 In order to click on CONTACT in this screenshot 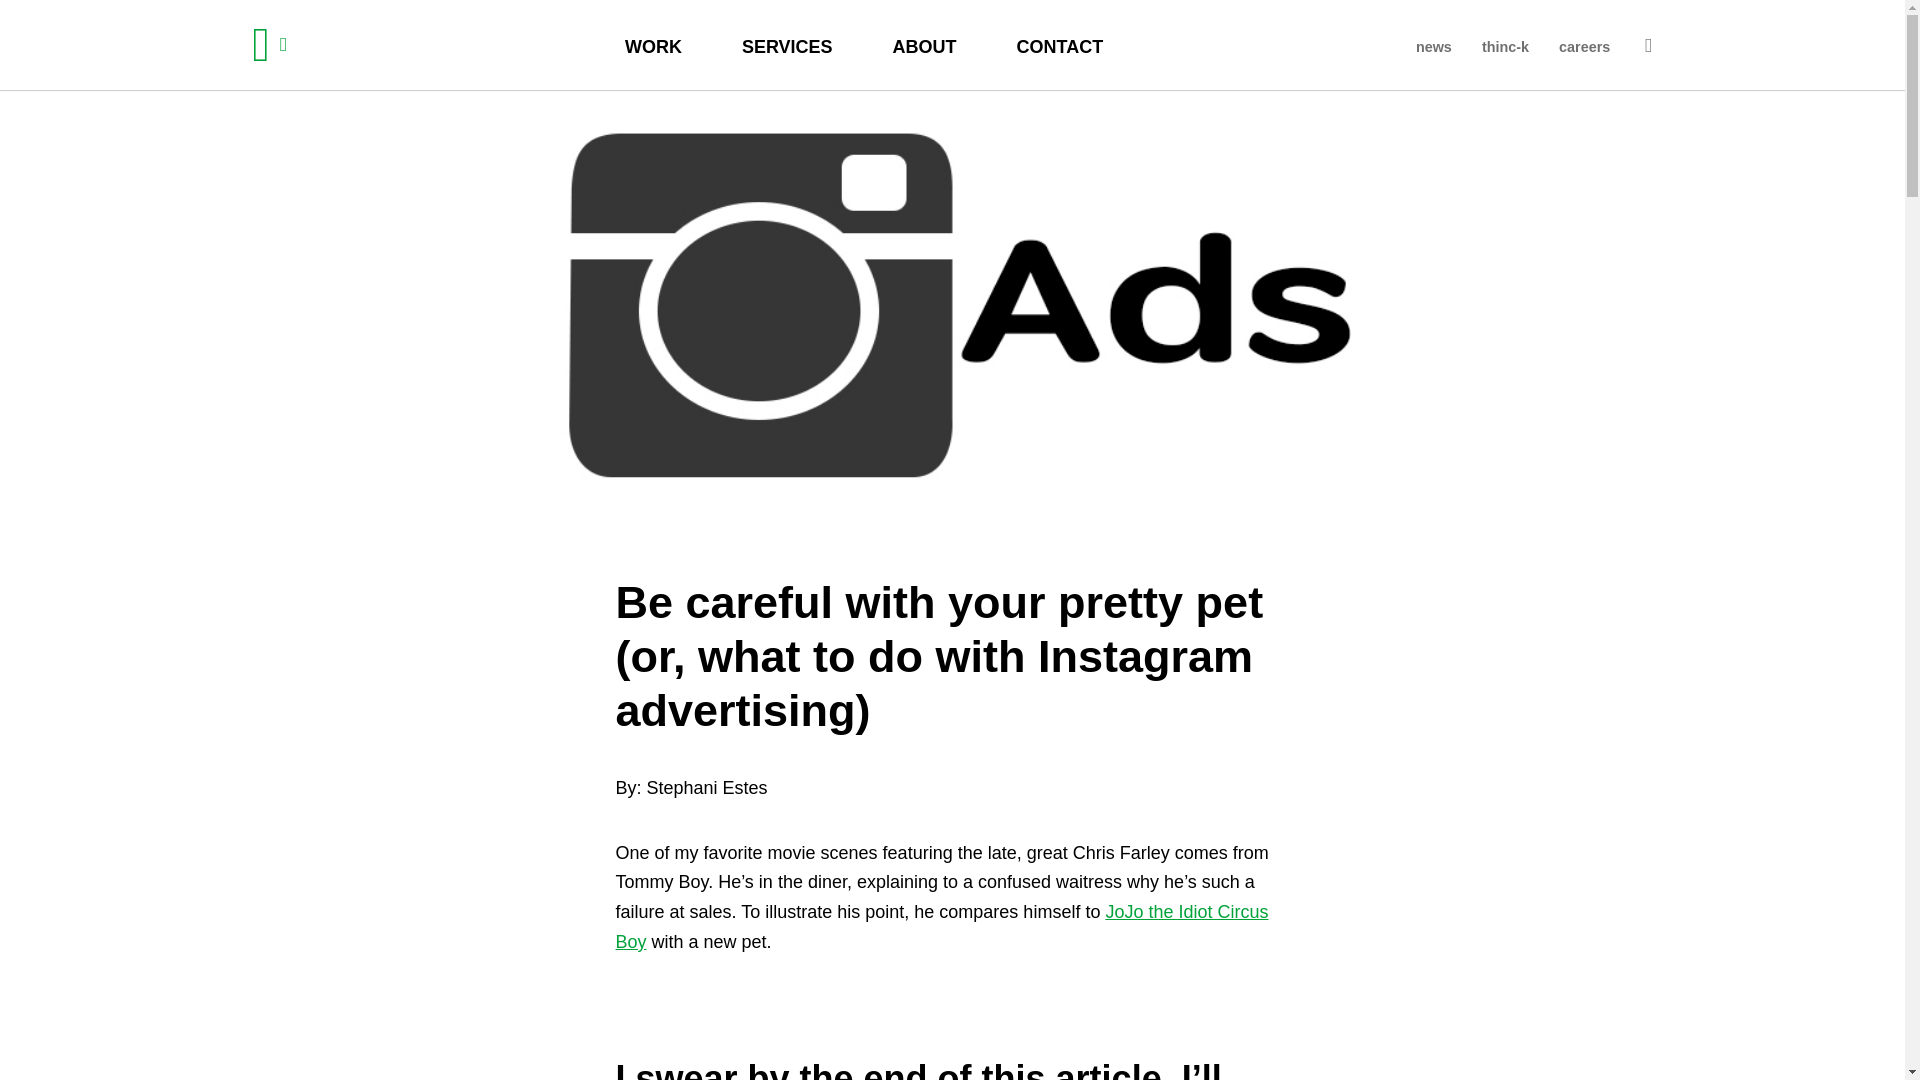, I will do `click(1060, 44)`.